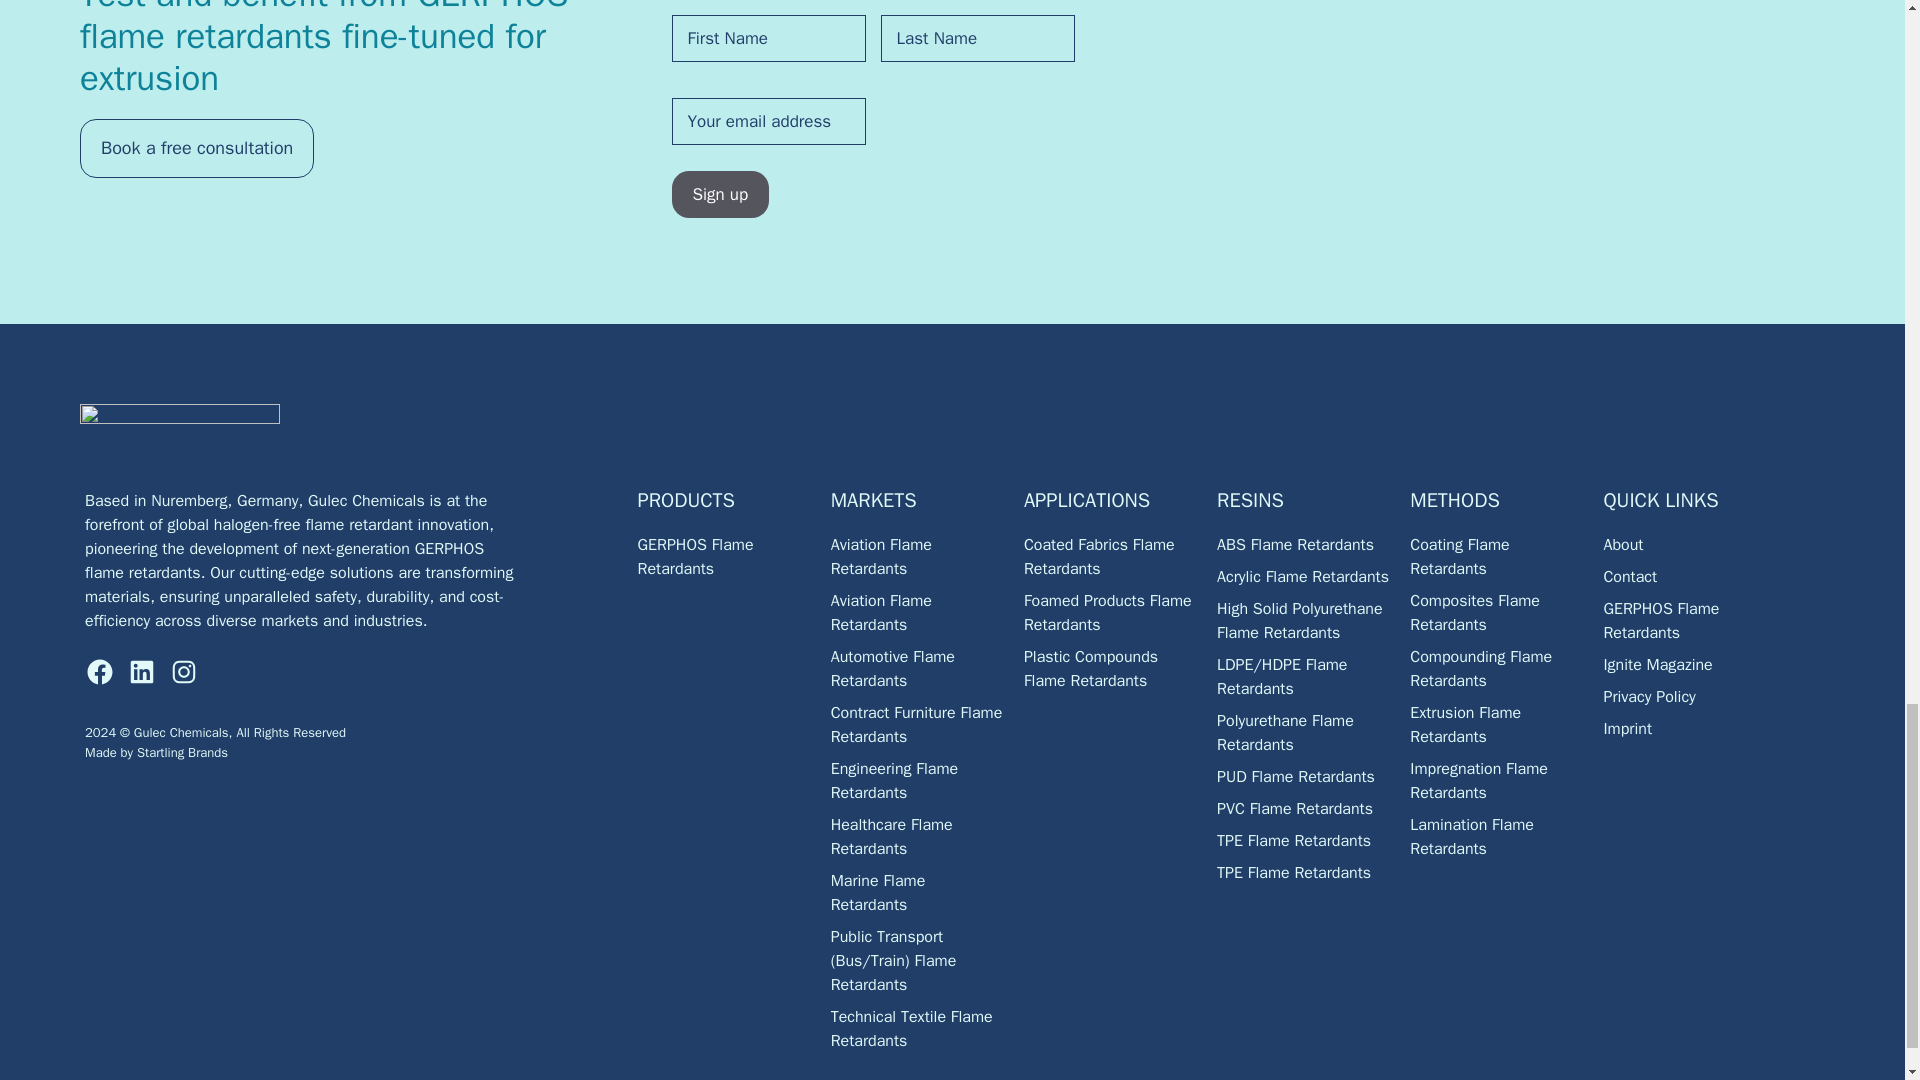 The height and width of the screenshot is (1080, 1920). Describe the element at coordinates (720, 194) in the screenshot. I see `Sign up` at that location.